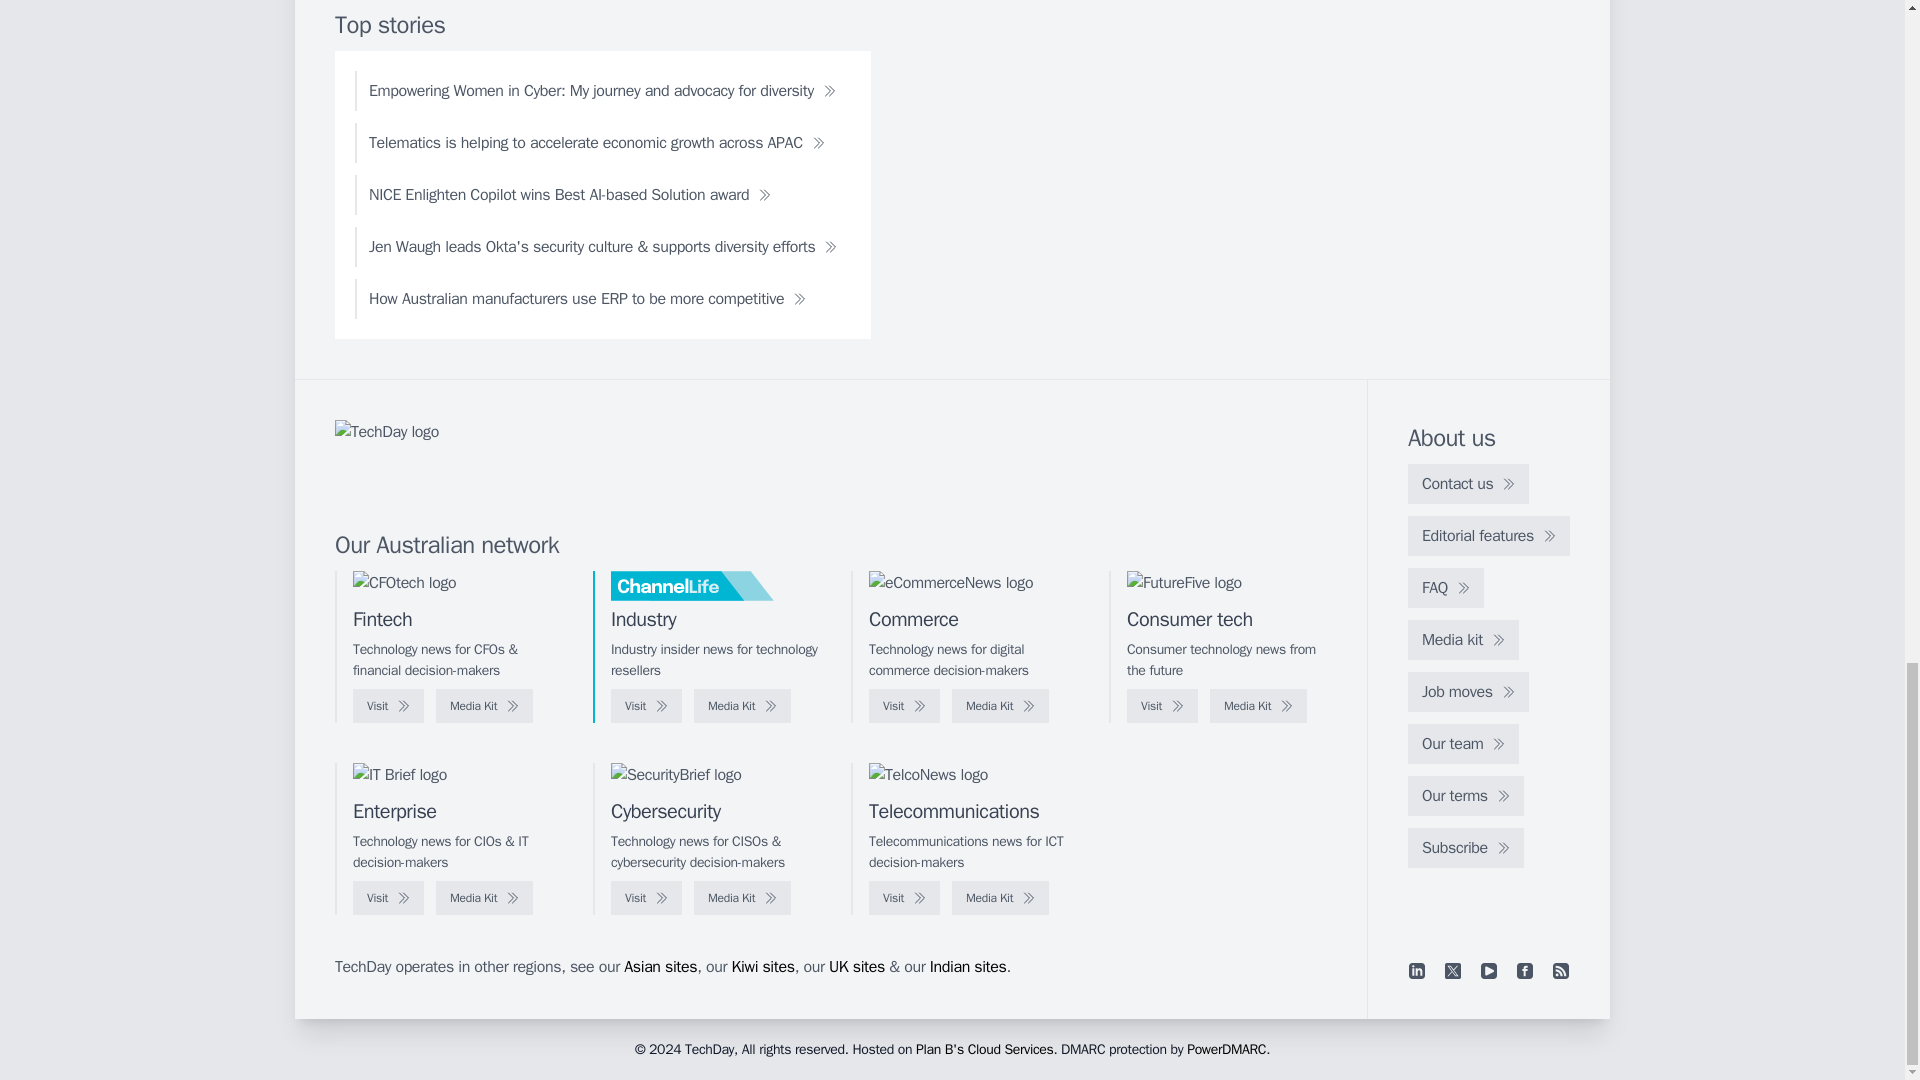 Image resolution: width=1920 pixels, height=1080 pixels. What do you see at coordinates (904, 706) in the screenshot?
I see `Visit` at bounding box center [904, 706].